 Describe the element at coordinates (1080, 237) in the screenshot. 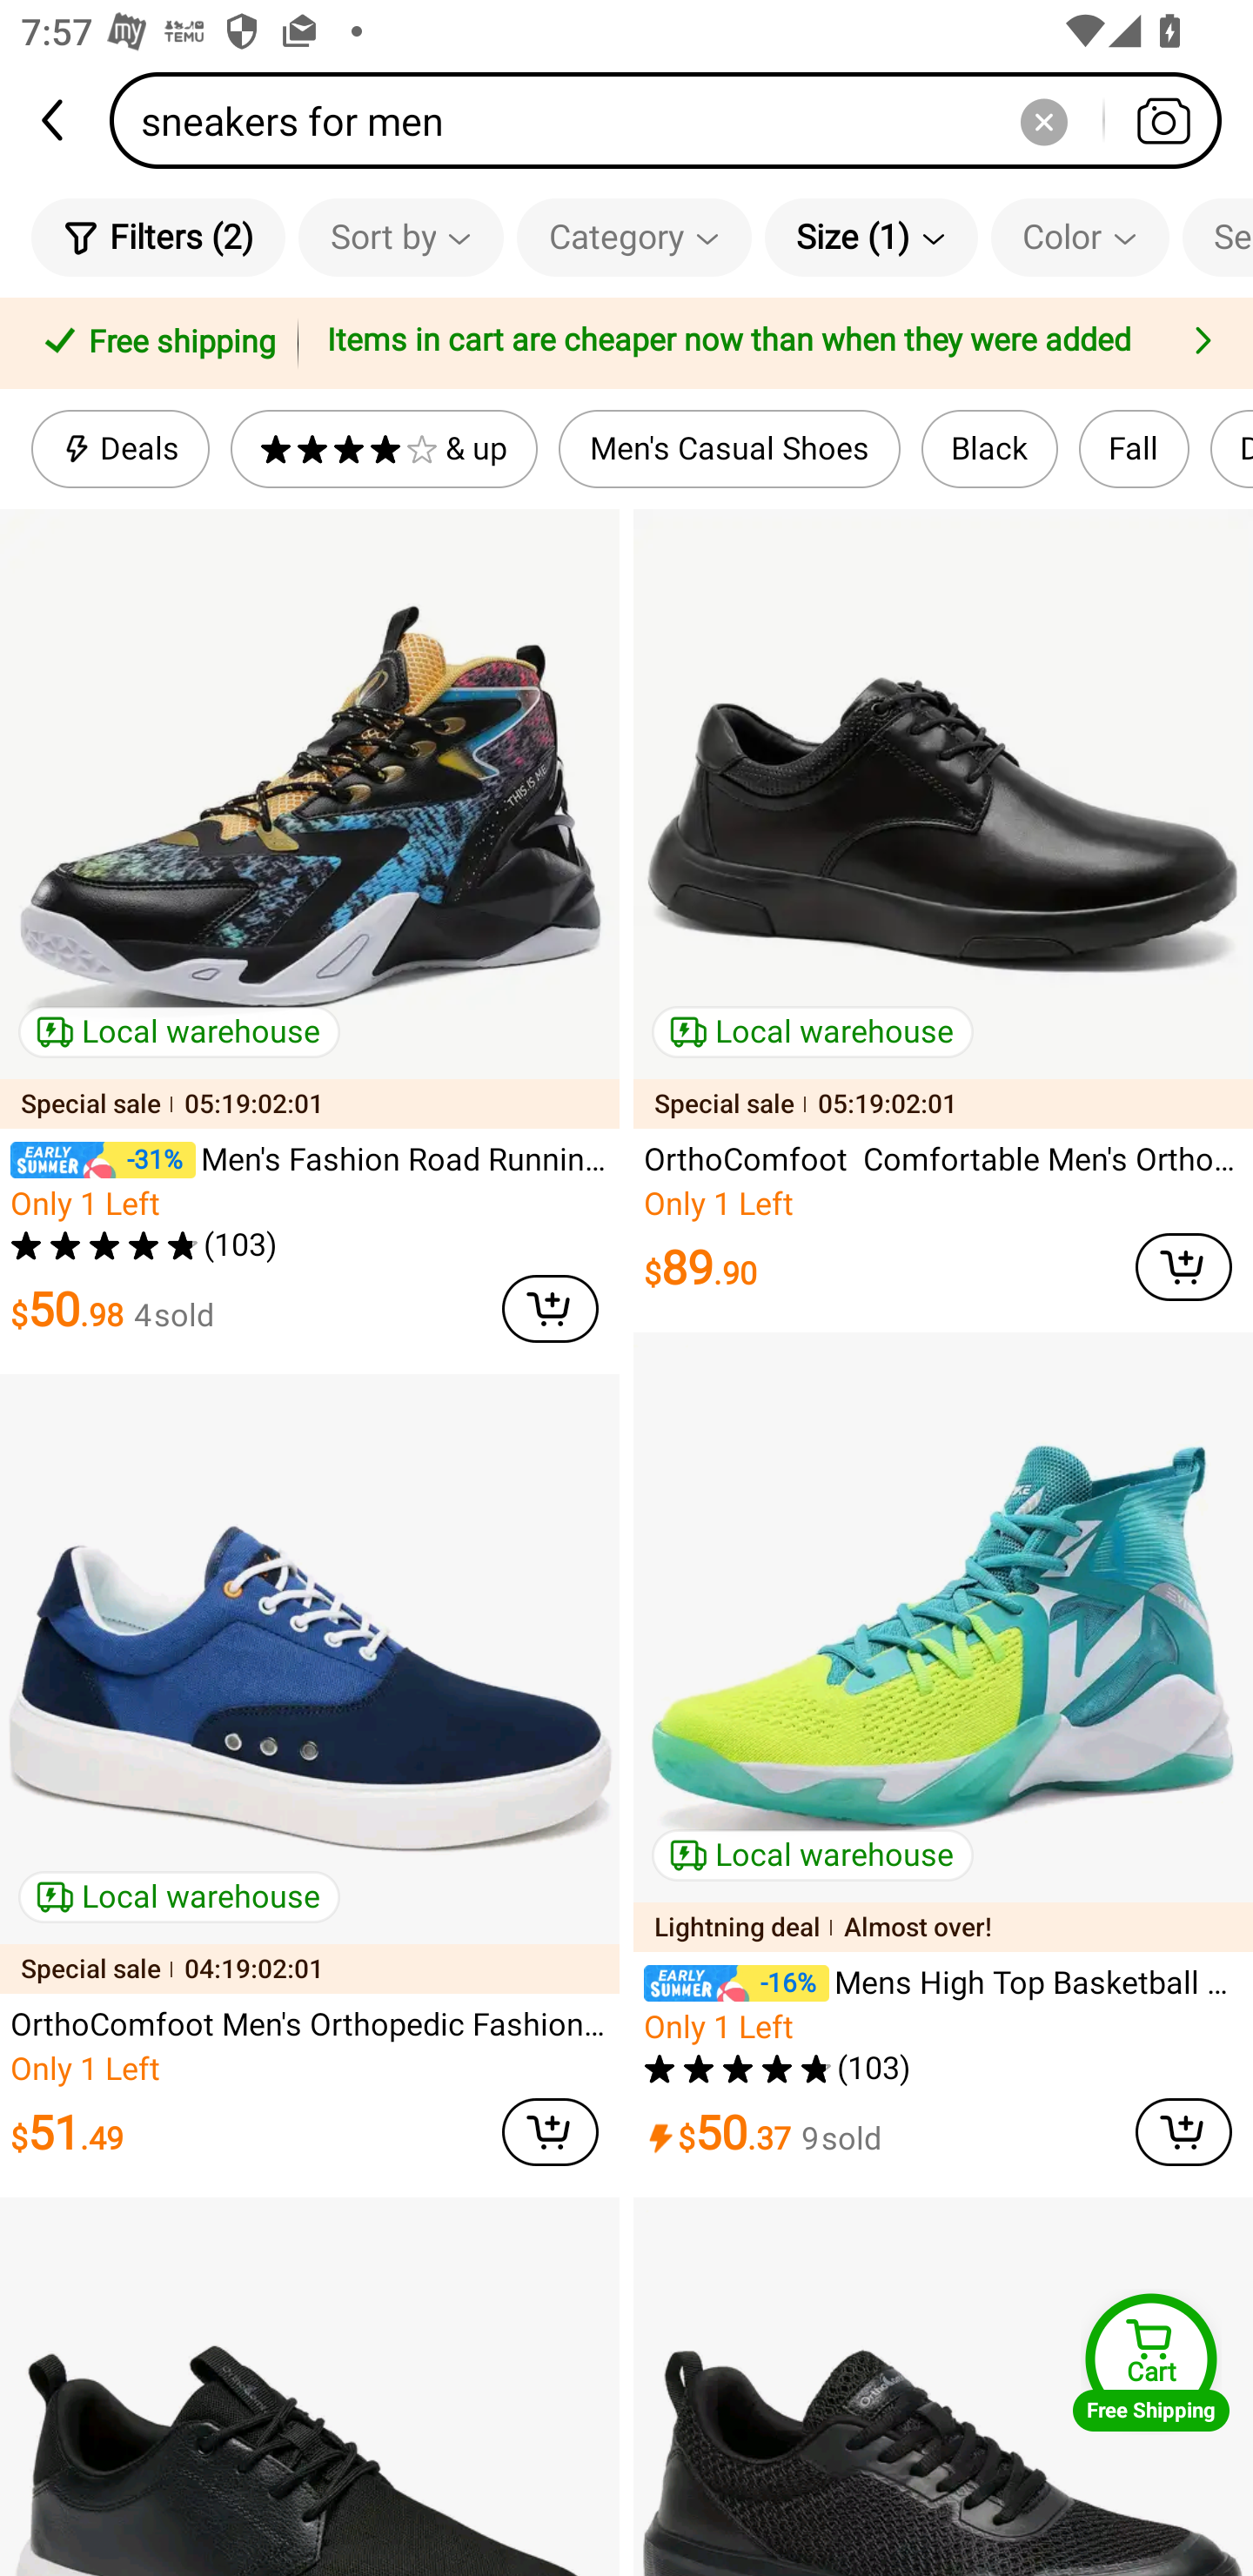

I see `Color` at that location.